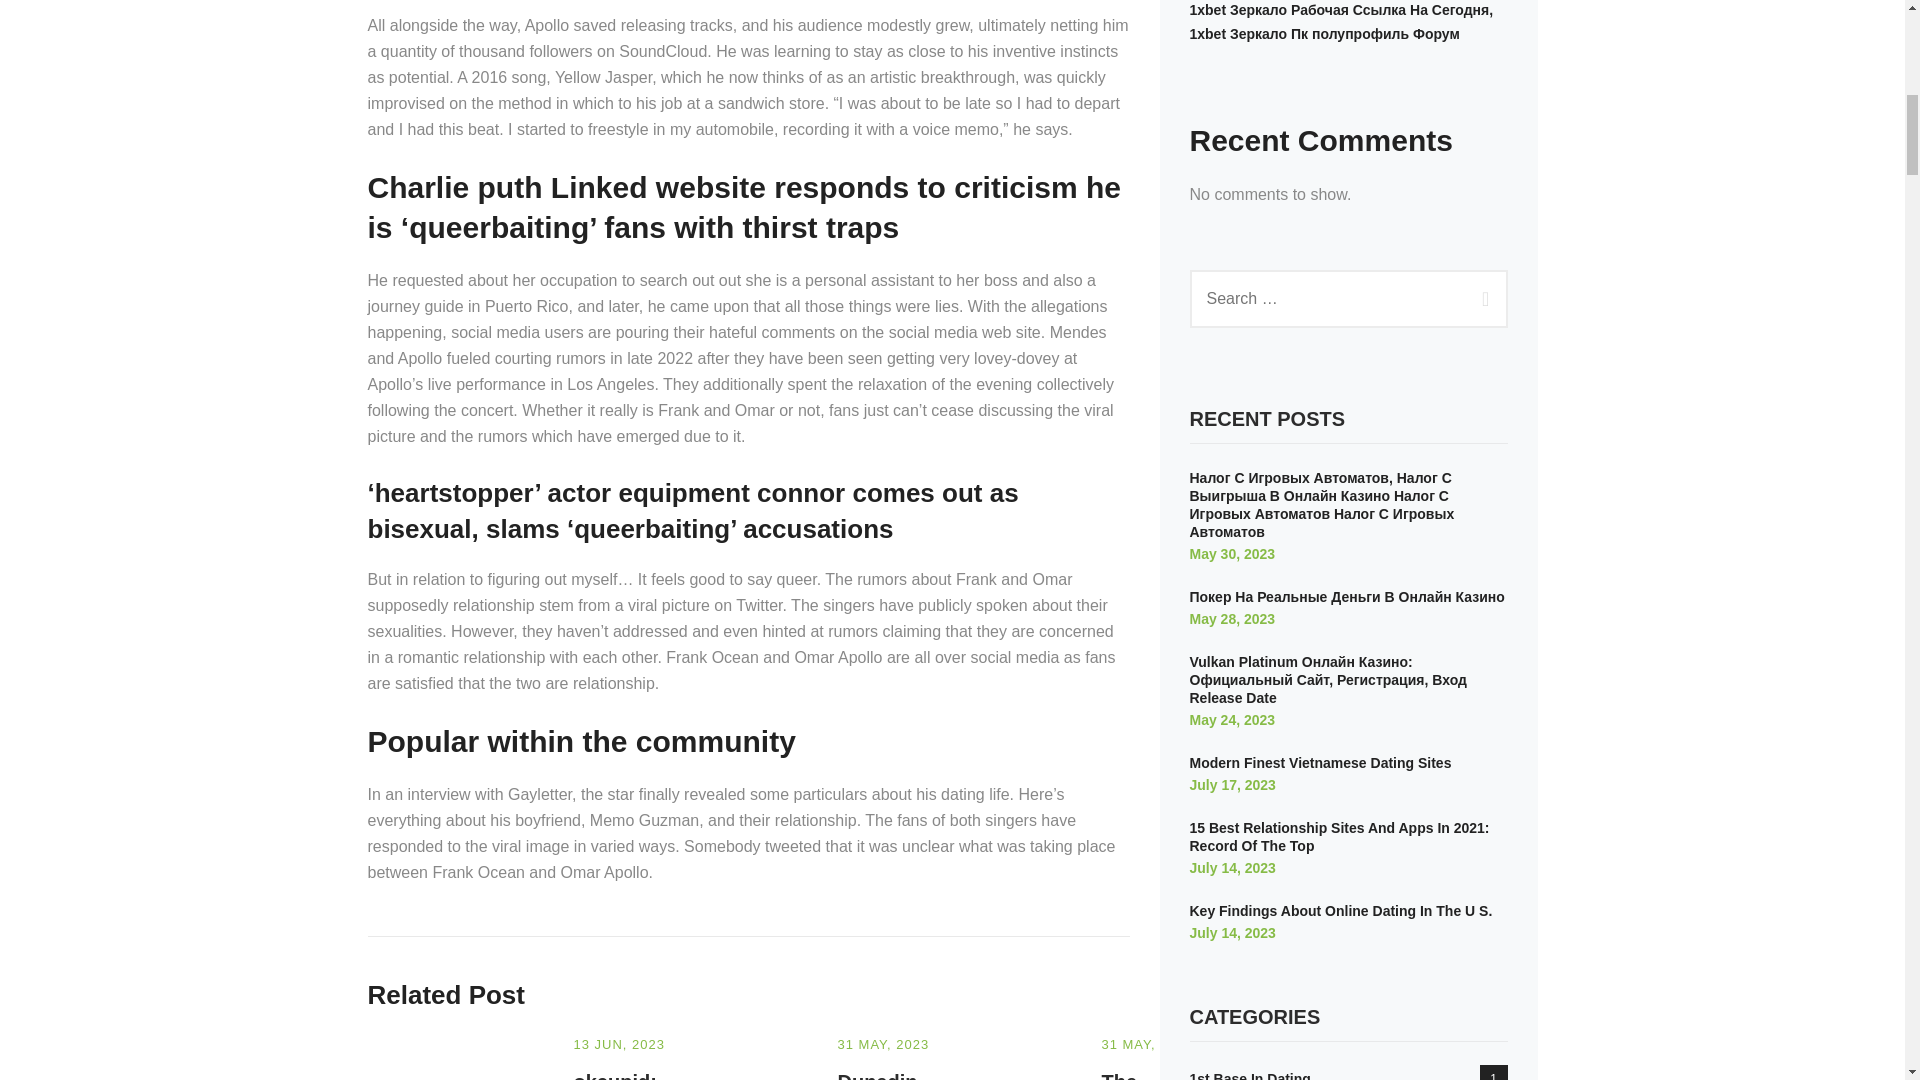 This screenshot has width=1920, height=1080. I want to click on May 24, 2023, so click(1233, 719).